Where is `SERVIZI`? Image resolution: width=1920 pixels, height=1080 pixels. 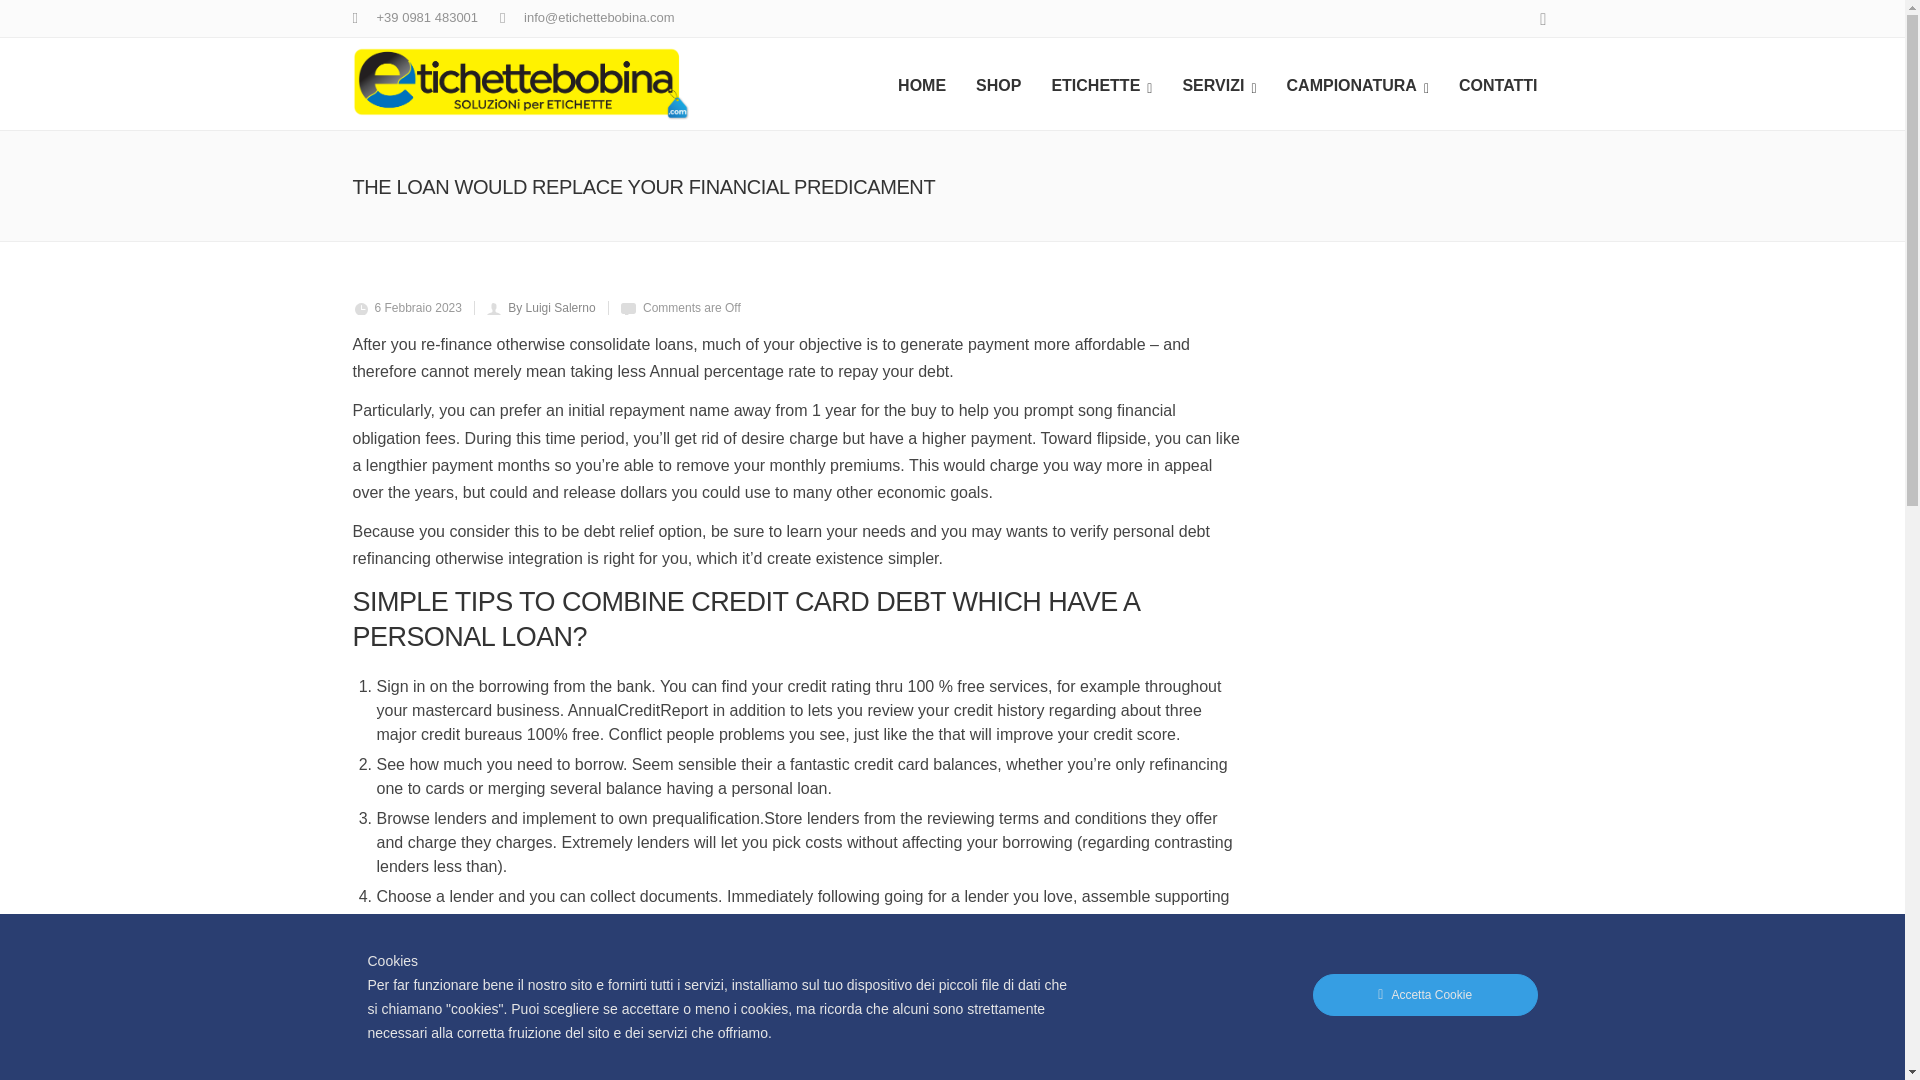
SERVIZI is located at coordinates (1219, 83).